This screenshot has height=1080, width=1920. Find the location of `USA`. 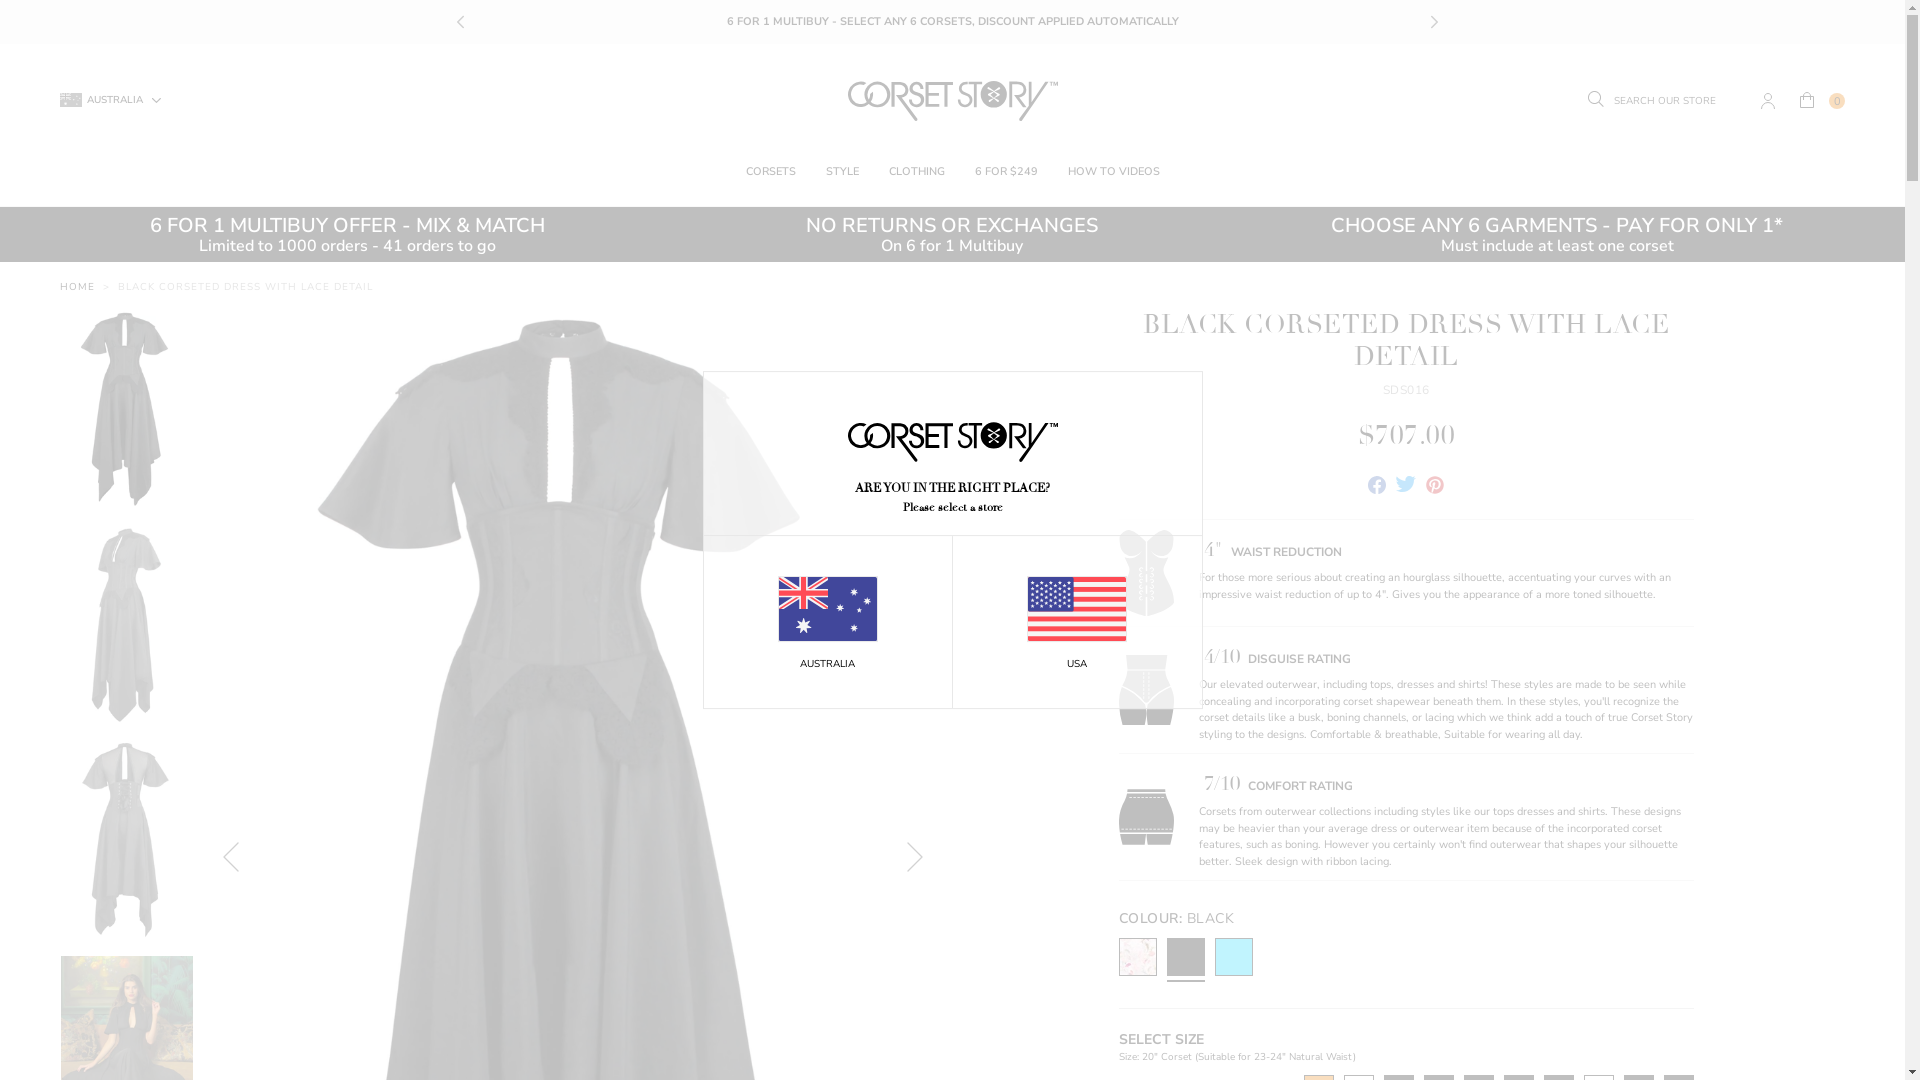

USA is located at coordinates (1076, 624).